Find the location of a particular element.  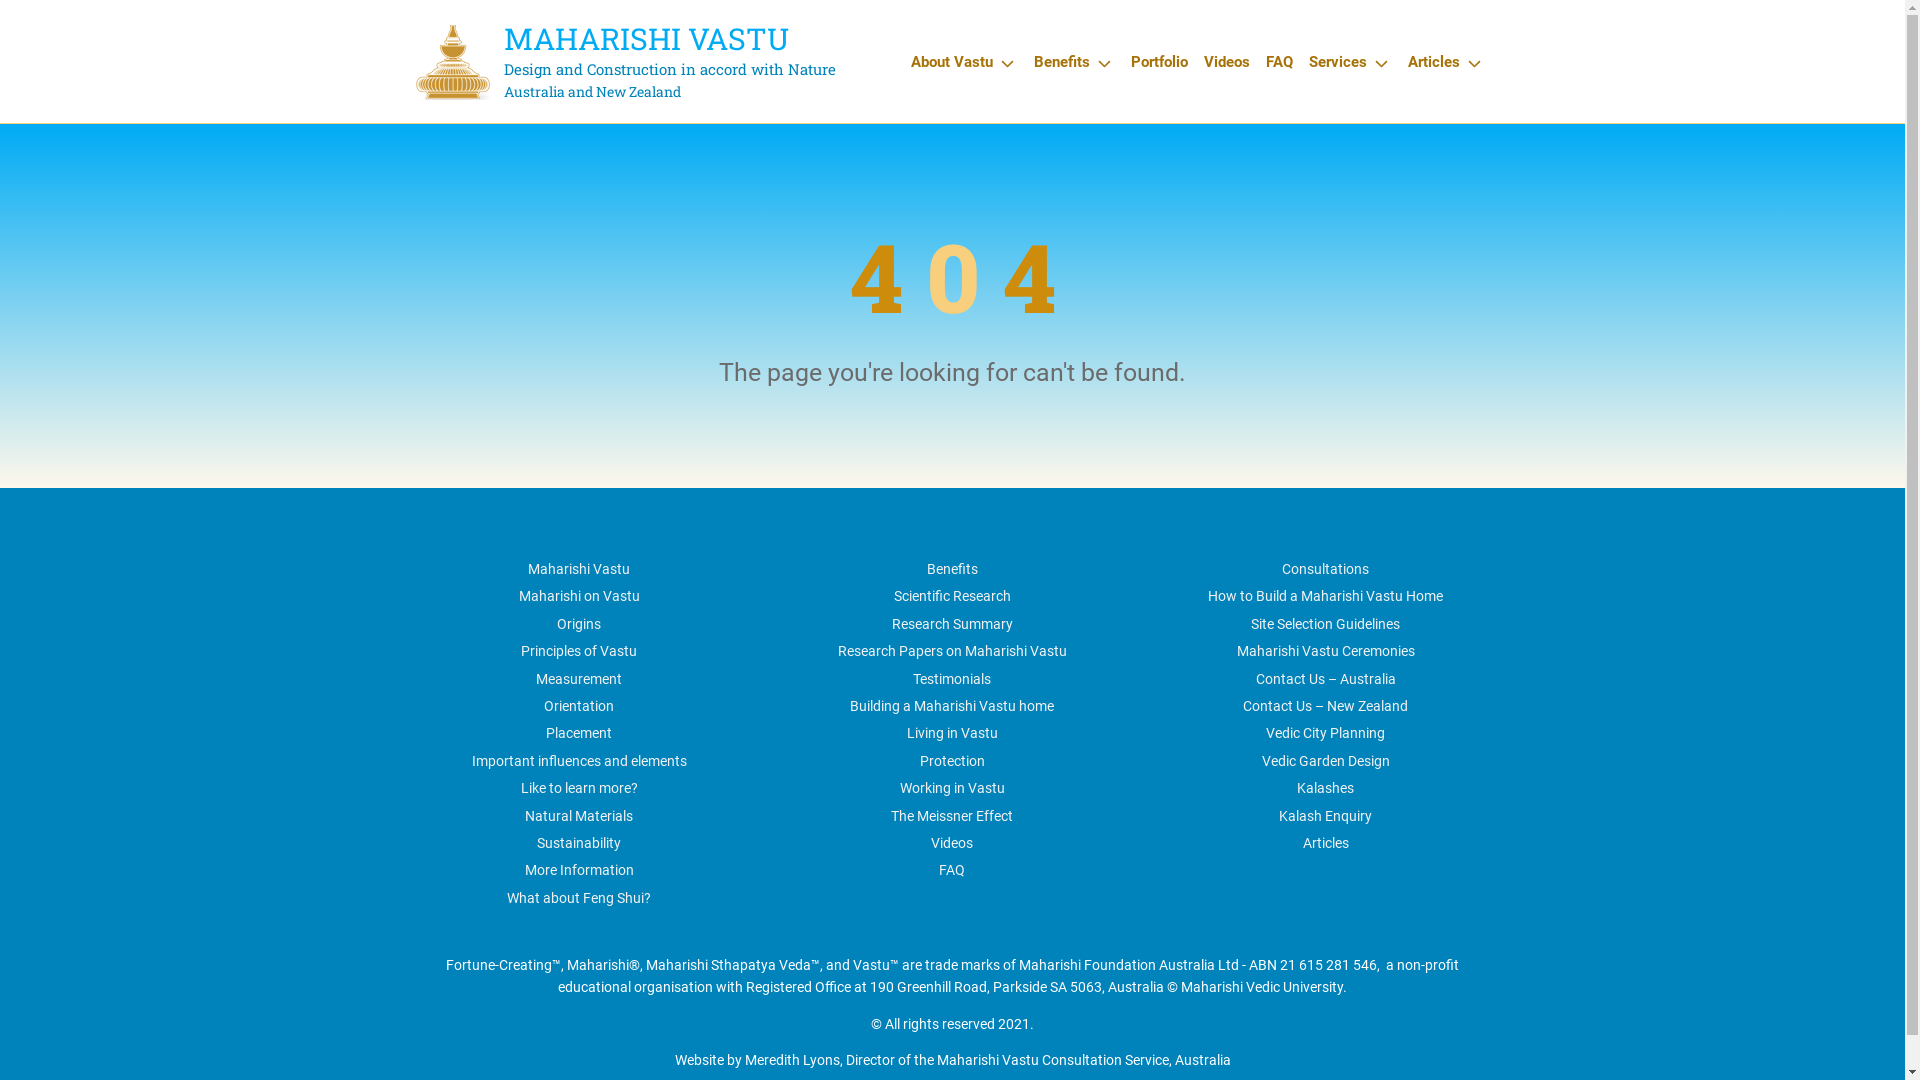

Origins is located at coordinates (579, 624).